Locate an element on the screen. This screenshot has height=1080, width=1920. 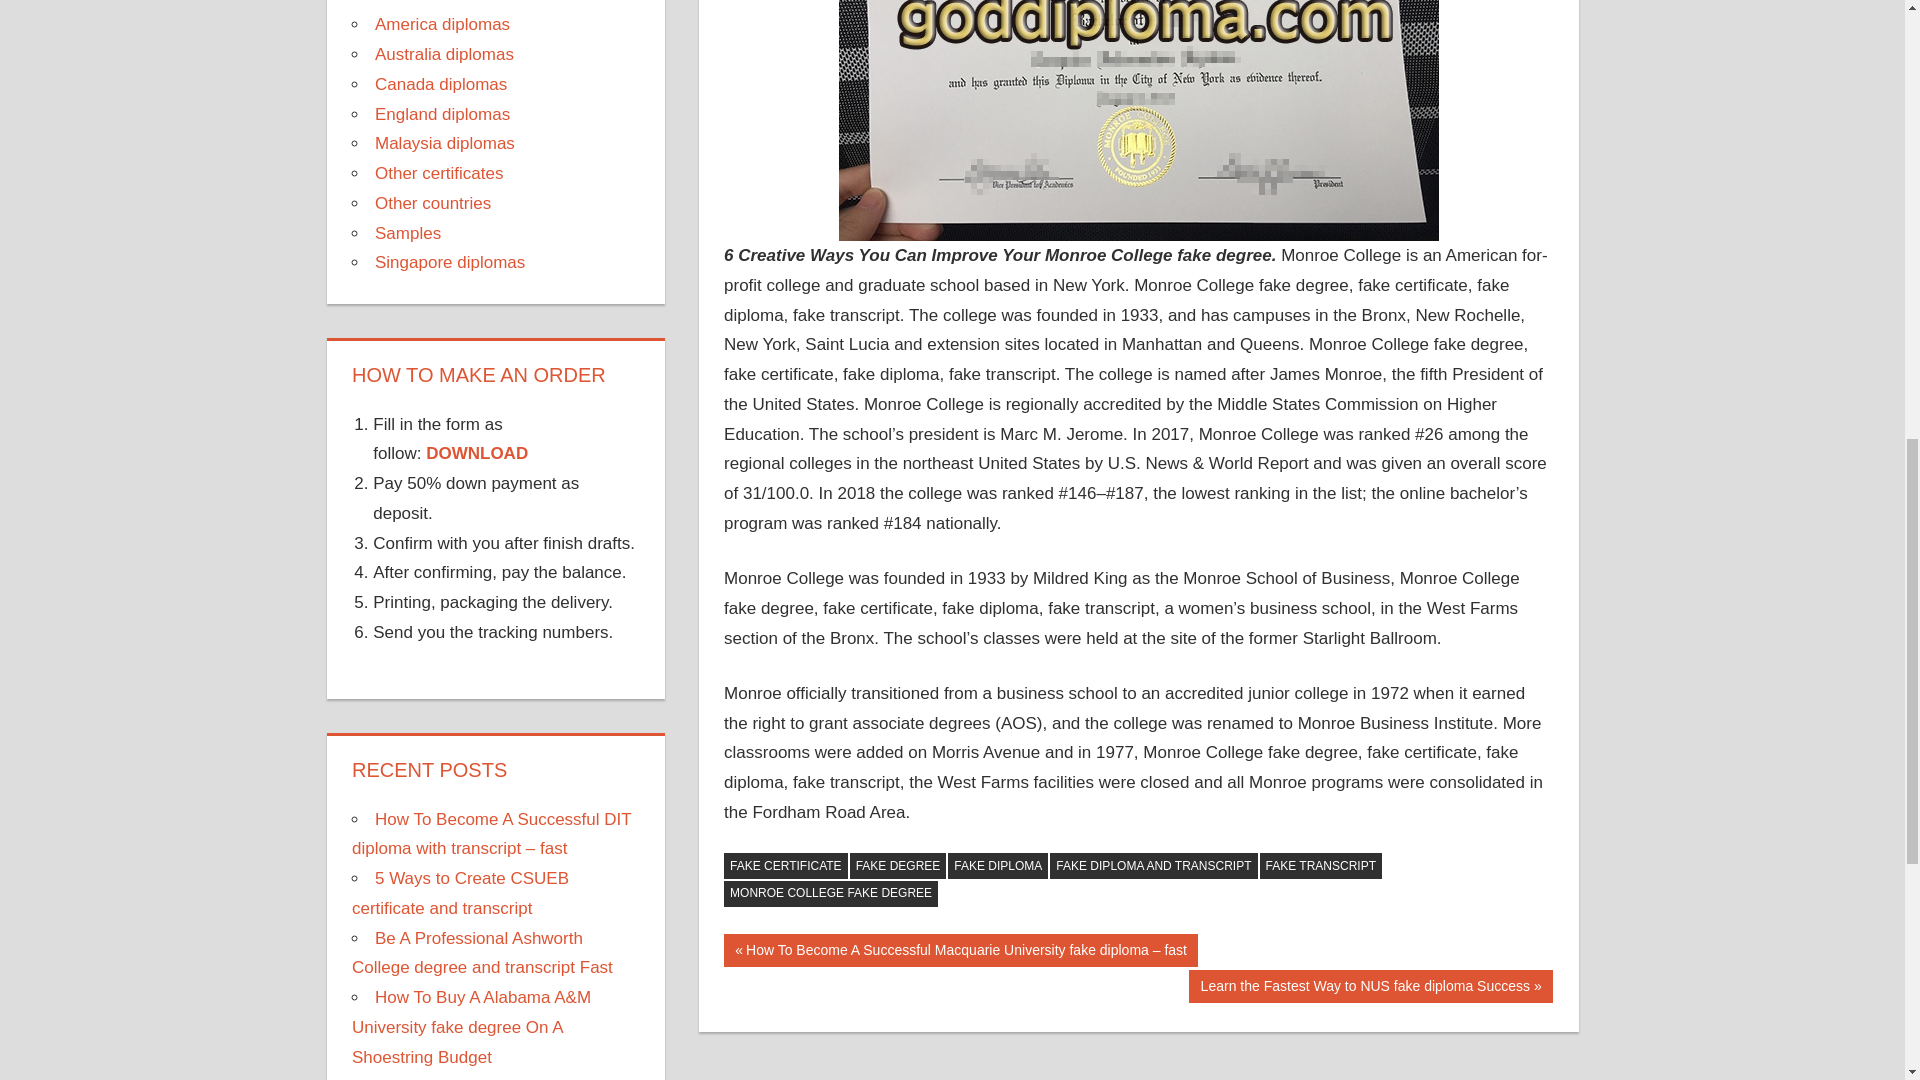
Monroe-College Monroe-College is located at coordinates (1138, 120).